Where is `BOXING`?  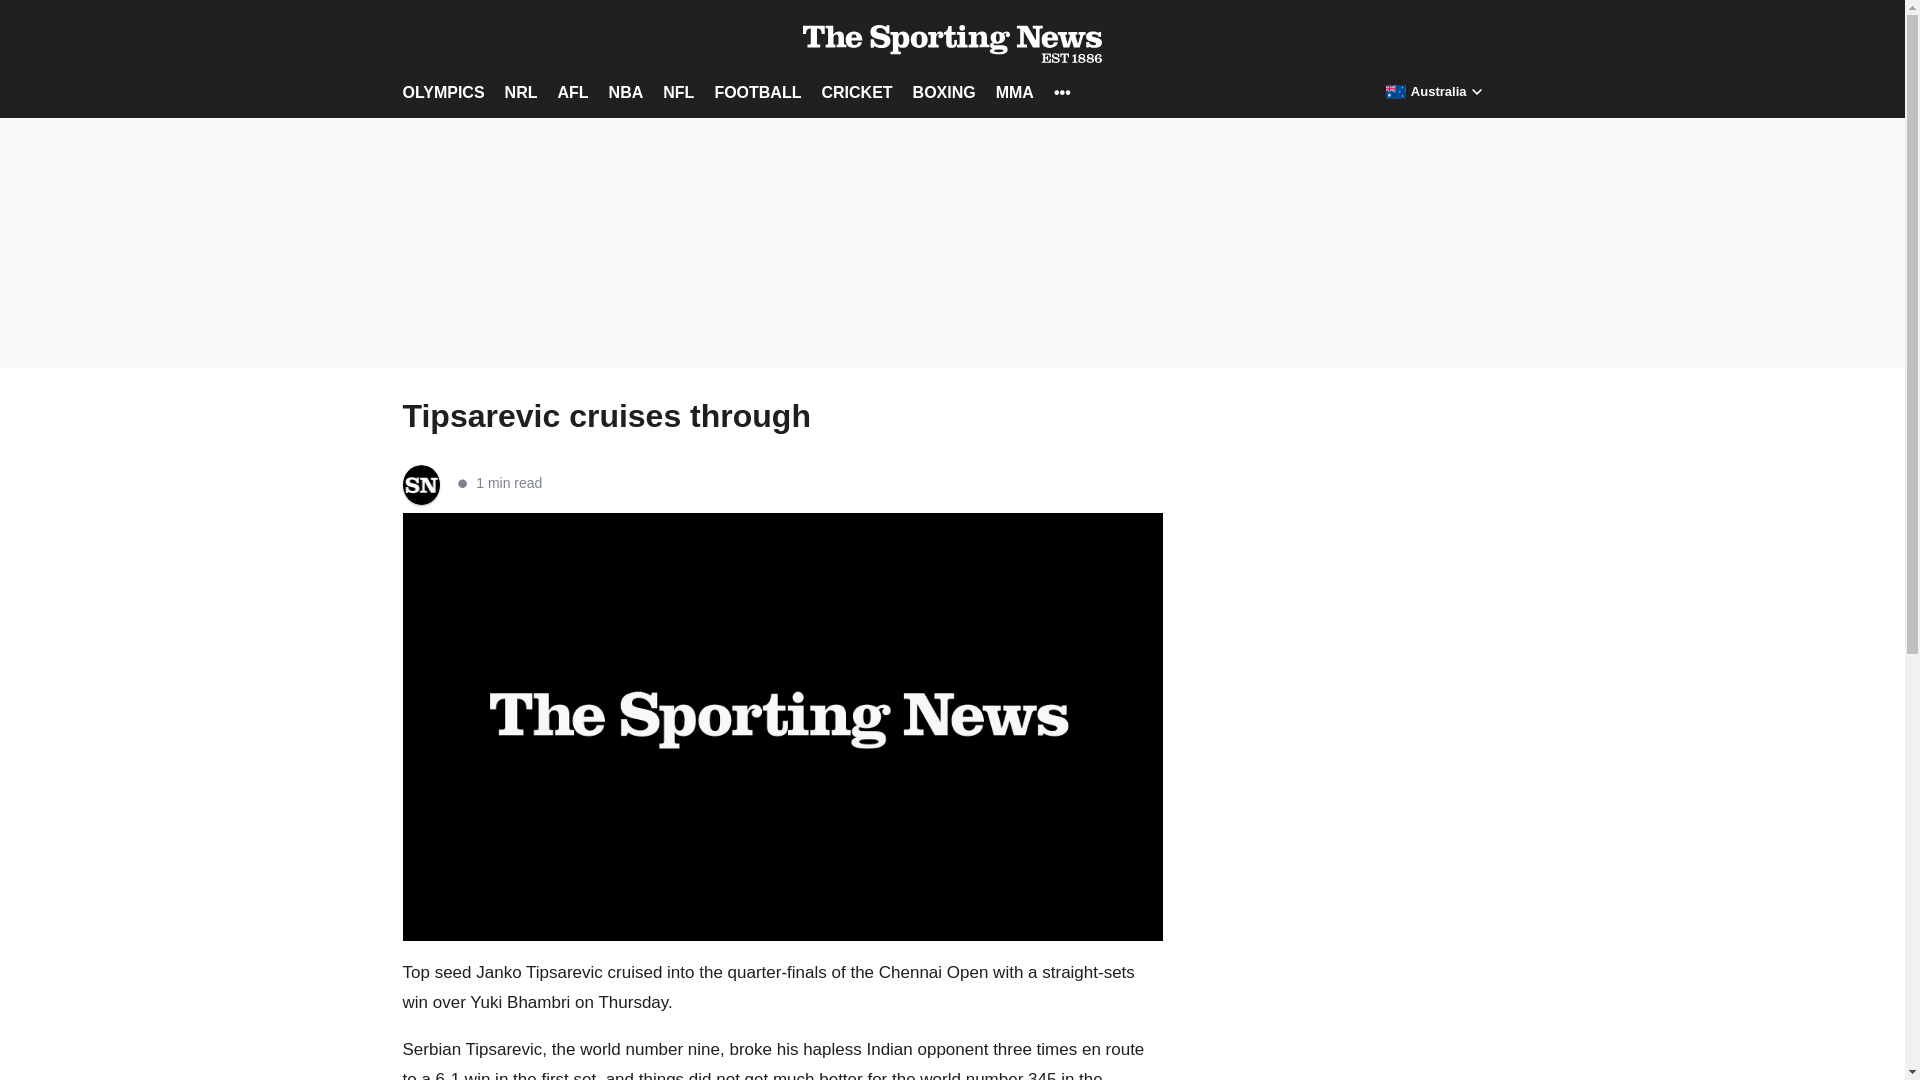 BOXING is located at coordinates (944, 92).